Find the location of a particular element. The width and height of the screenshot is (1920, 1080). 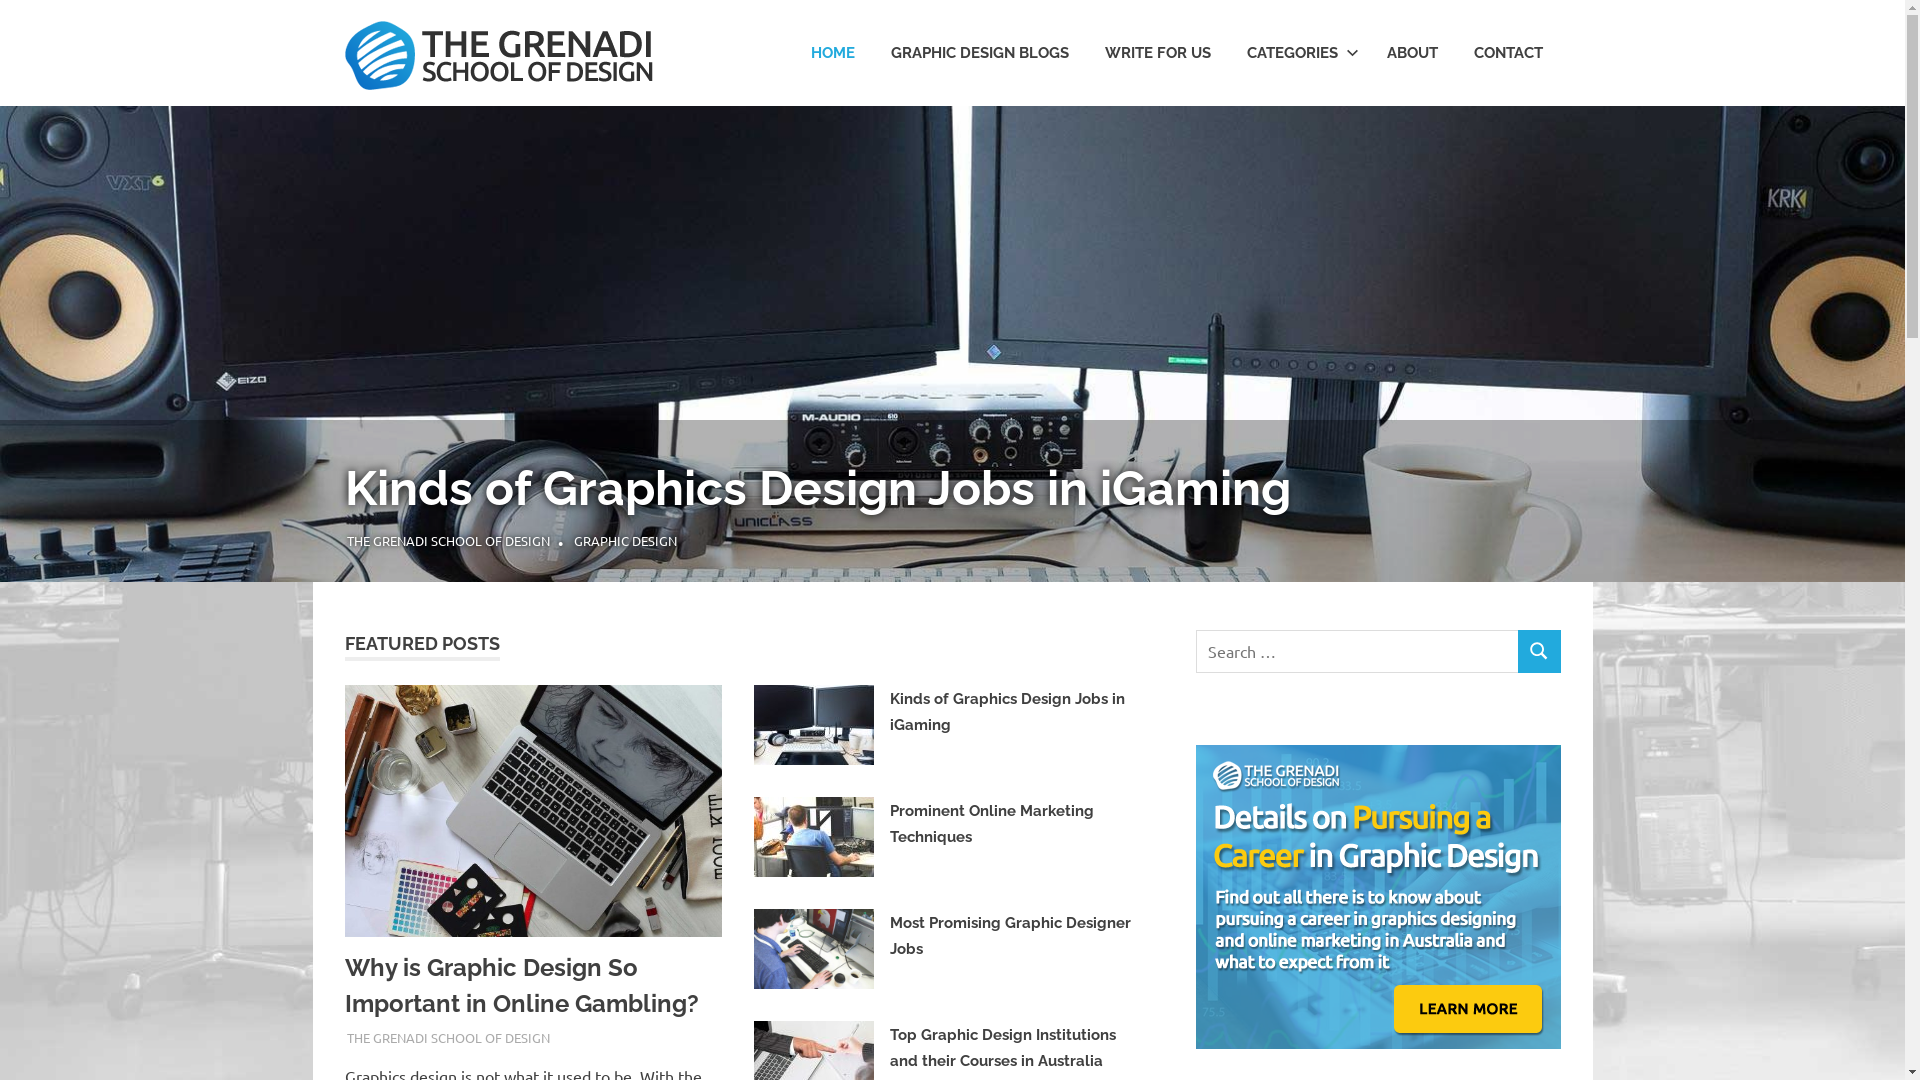

GRAPHIC DESIGN BLOGS is located at coordinates (979, 54).